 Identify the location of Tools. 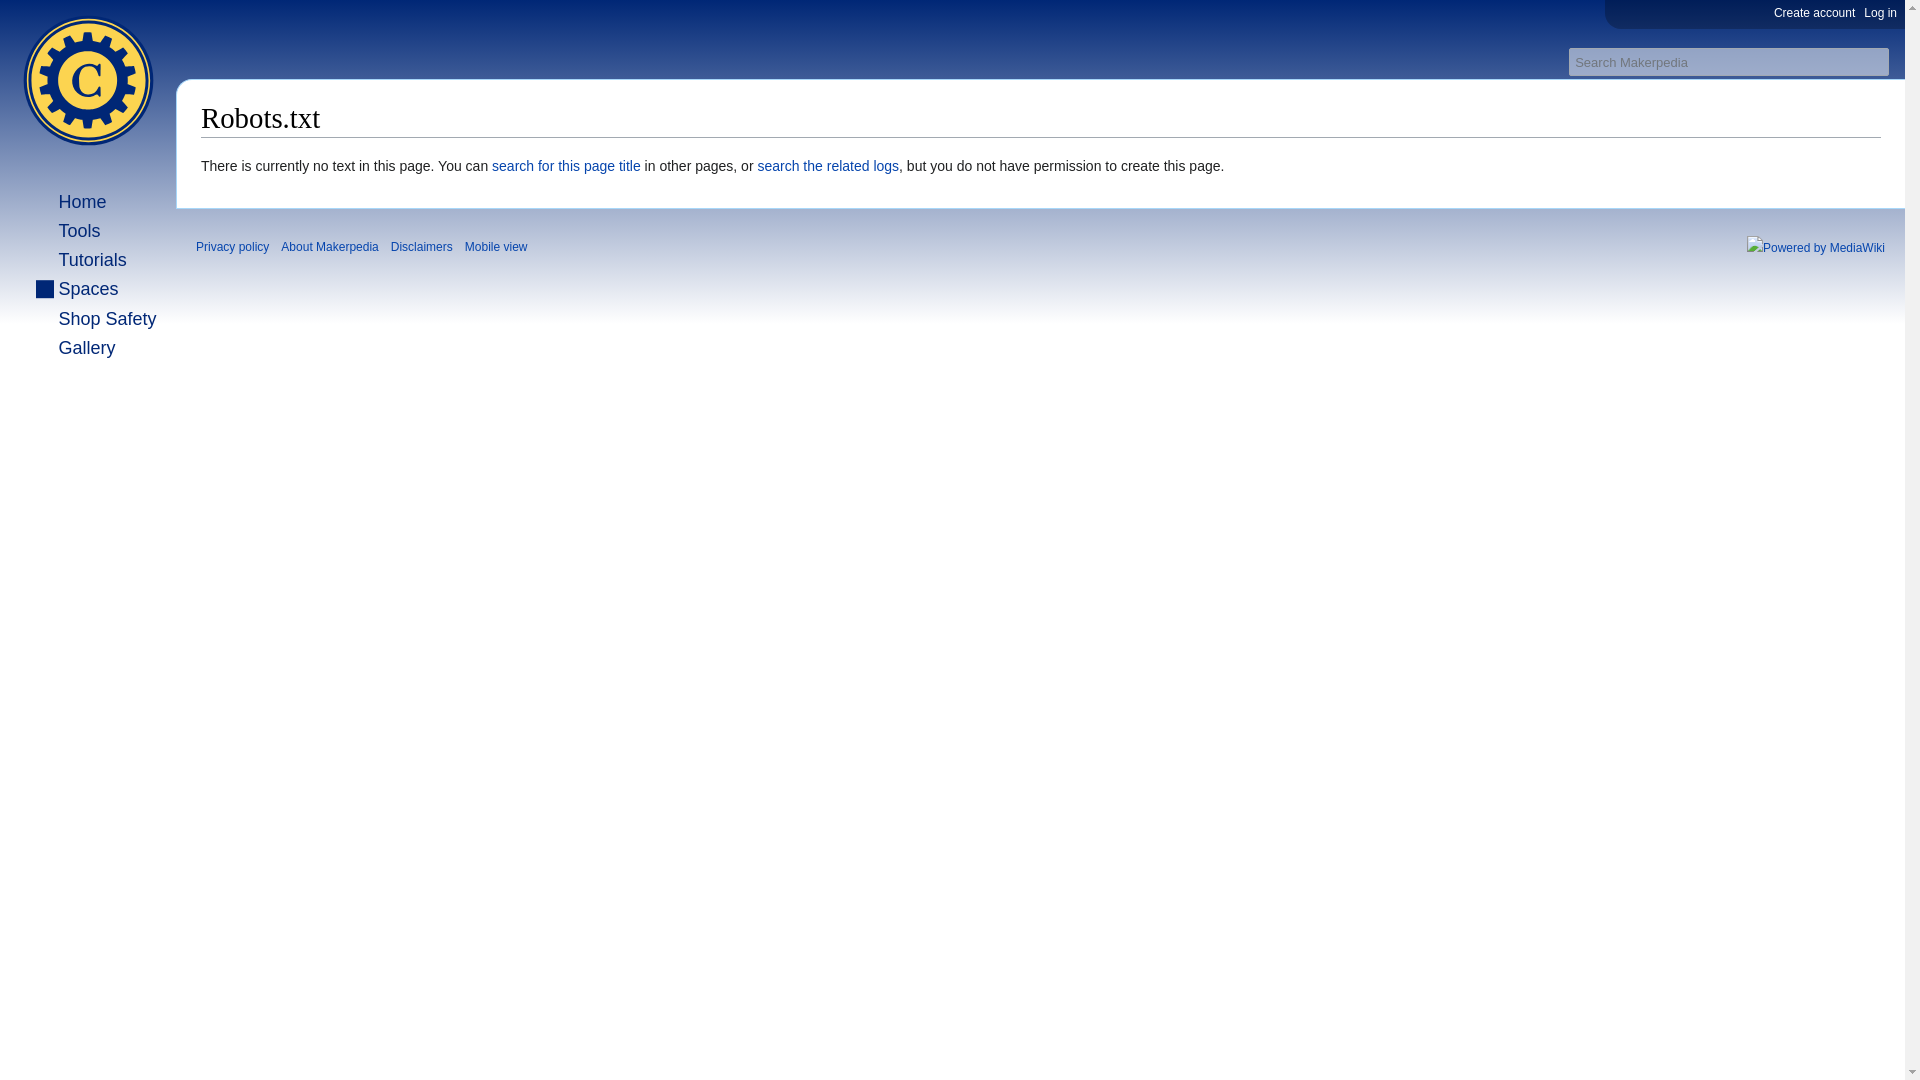
(68, 231).